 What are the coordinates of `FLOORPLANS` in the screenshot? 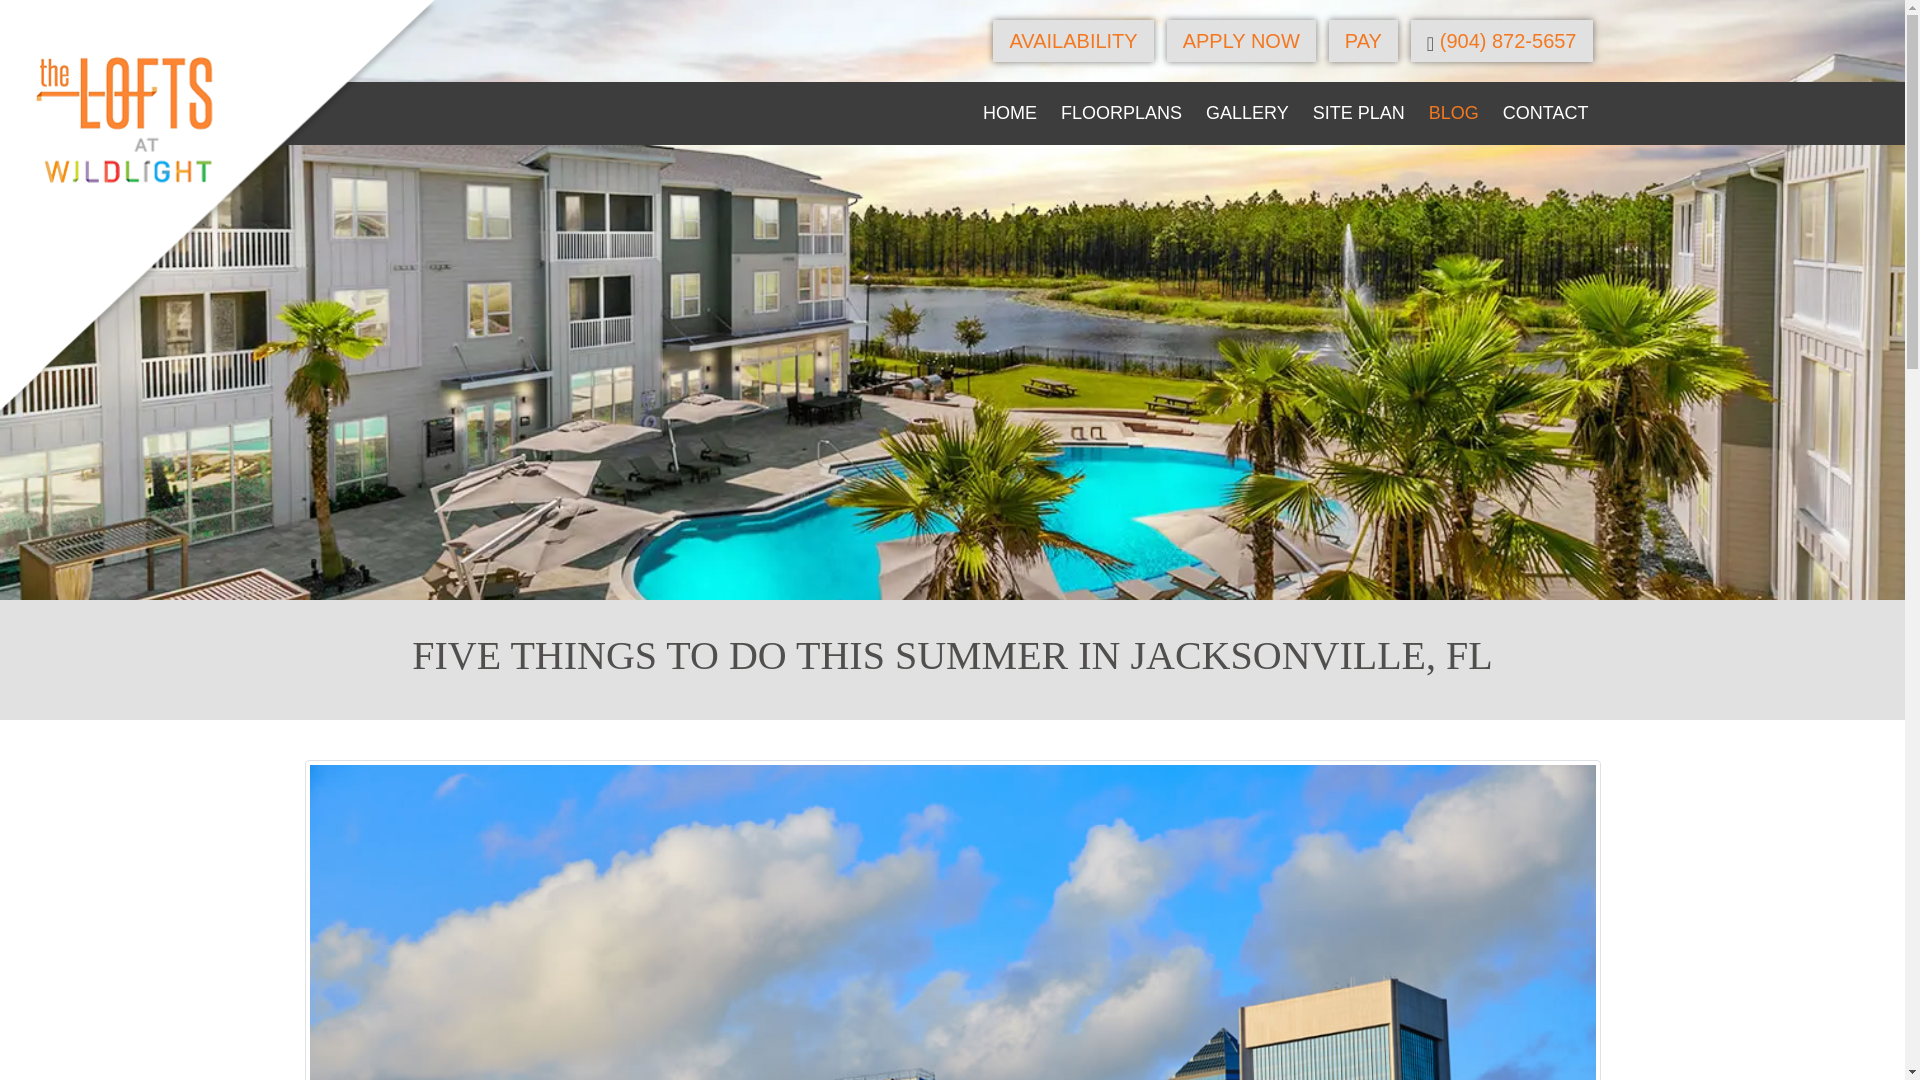 It's located at (1121, 113).